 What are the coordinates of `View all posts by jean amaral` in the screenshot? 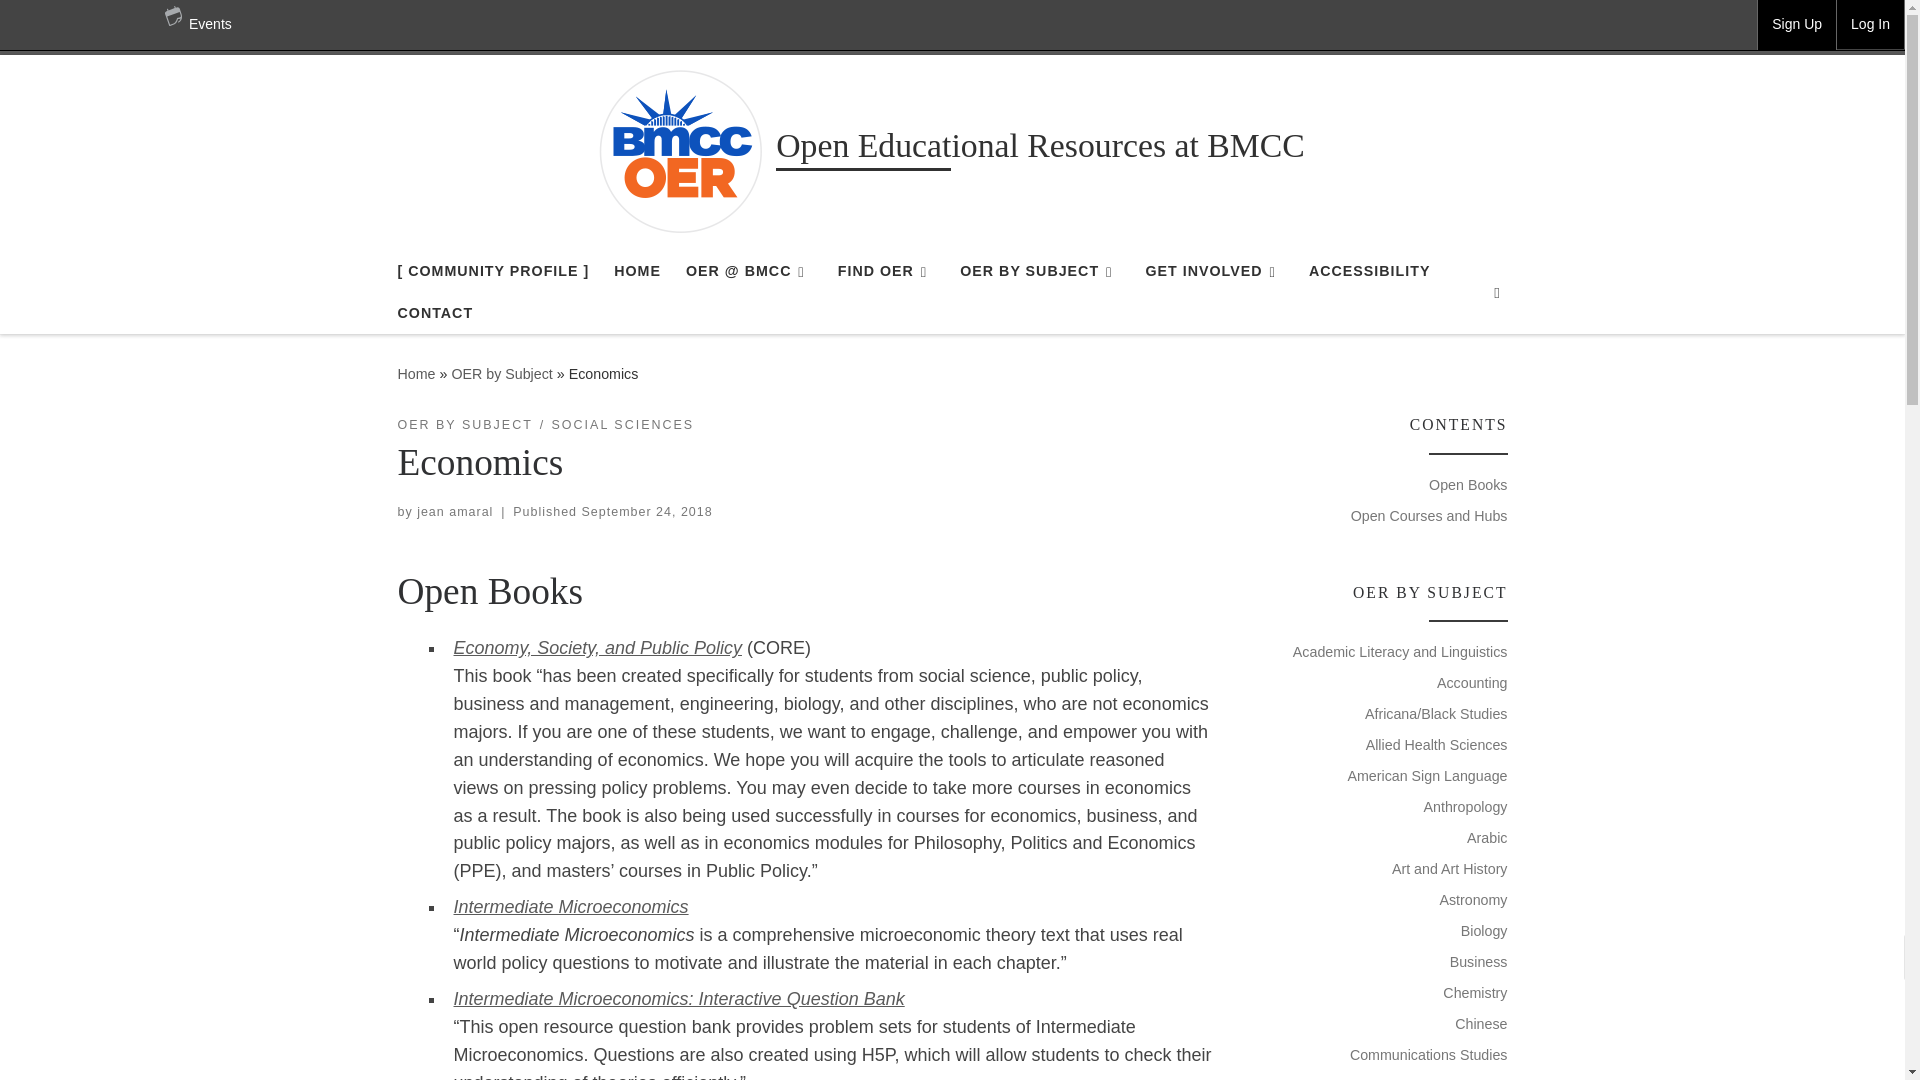 It's located at (454, 512).